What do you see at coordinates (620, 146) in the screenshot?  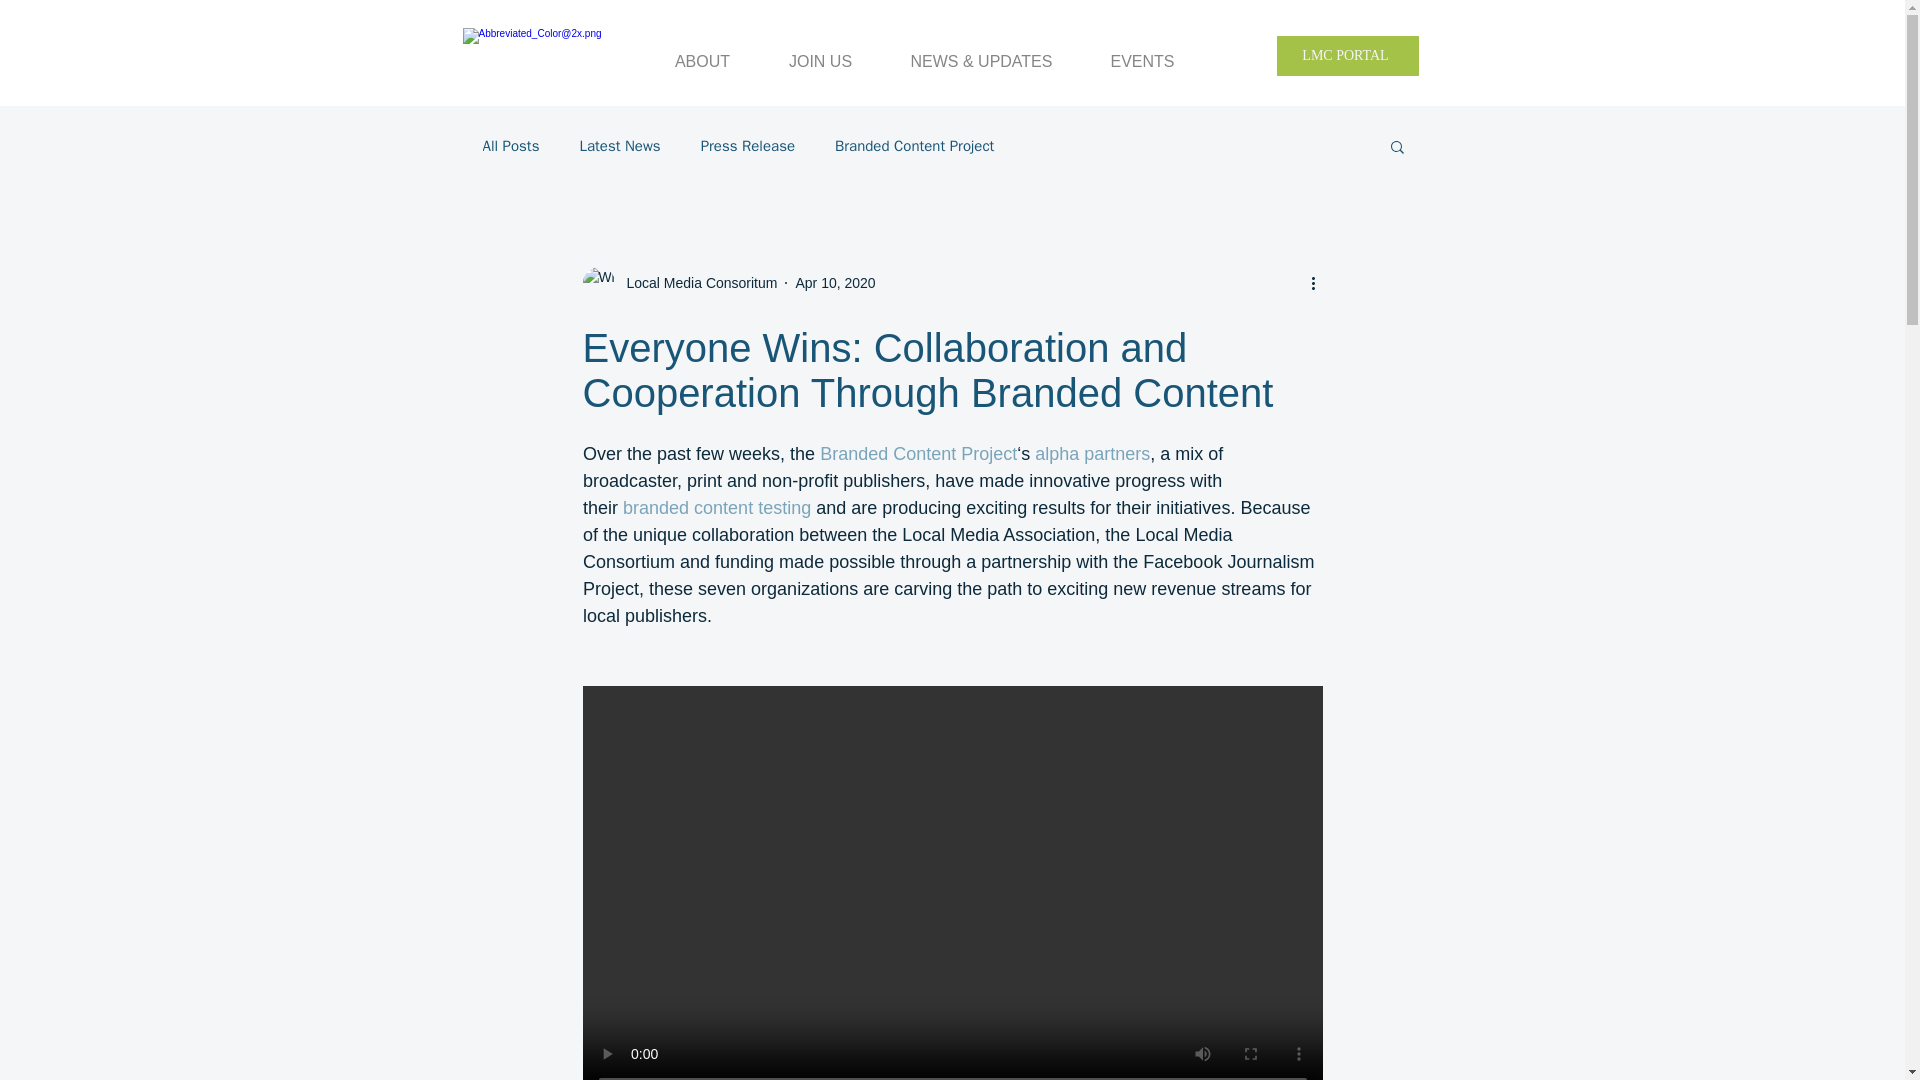 I see `Latest News` at bounding box center [620, 146].